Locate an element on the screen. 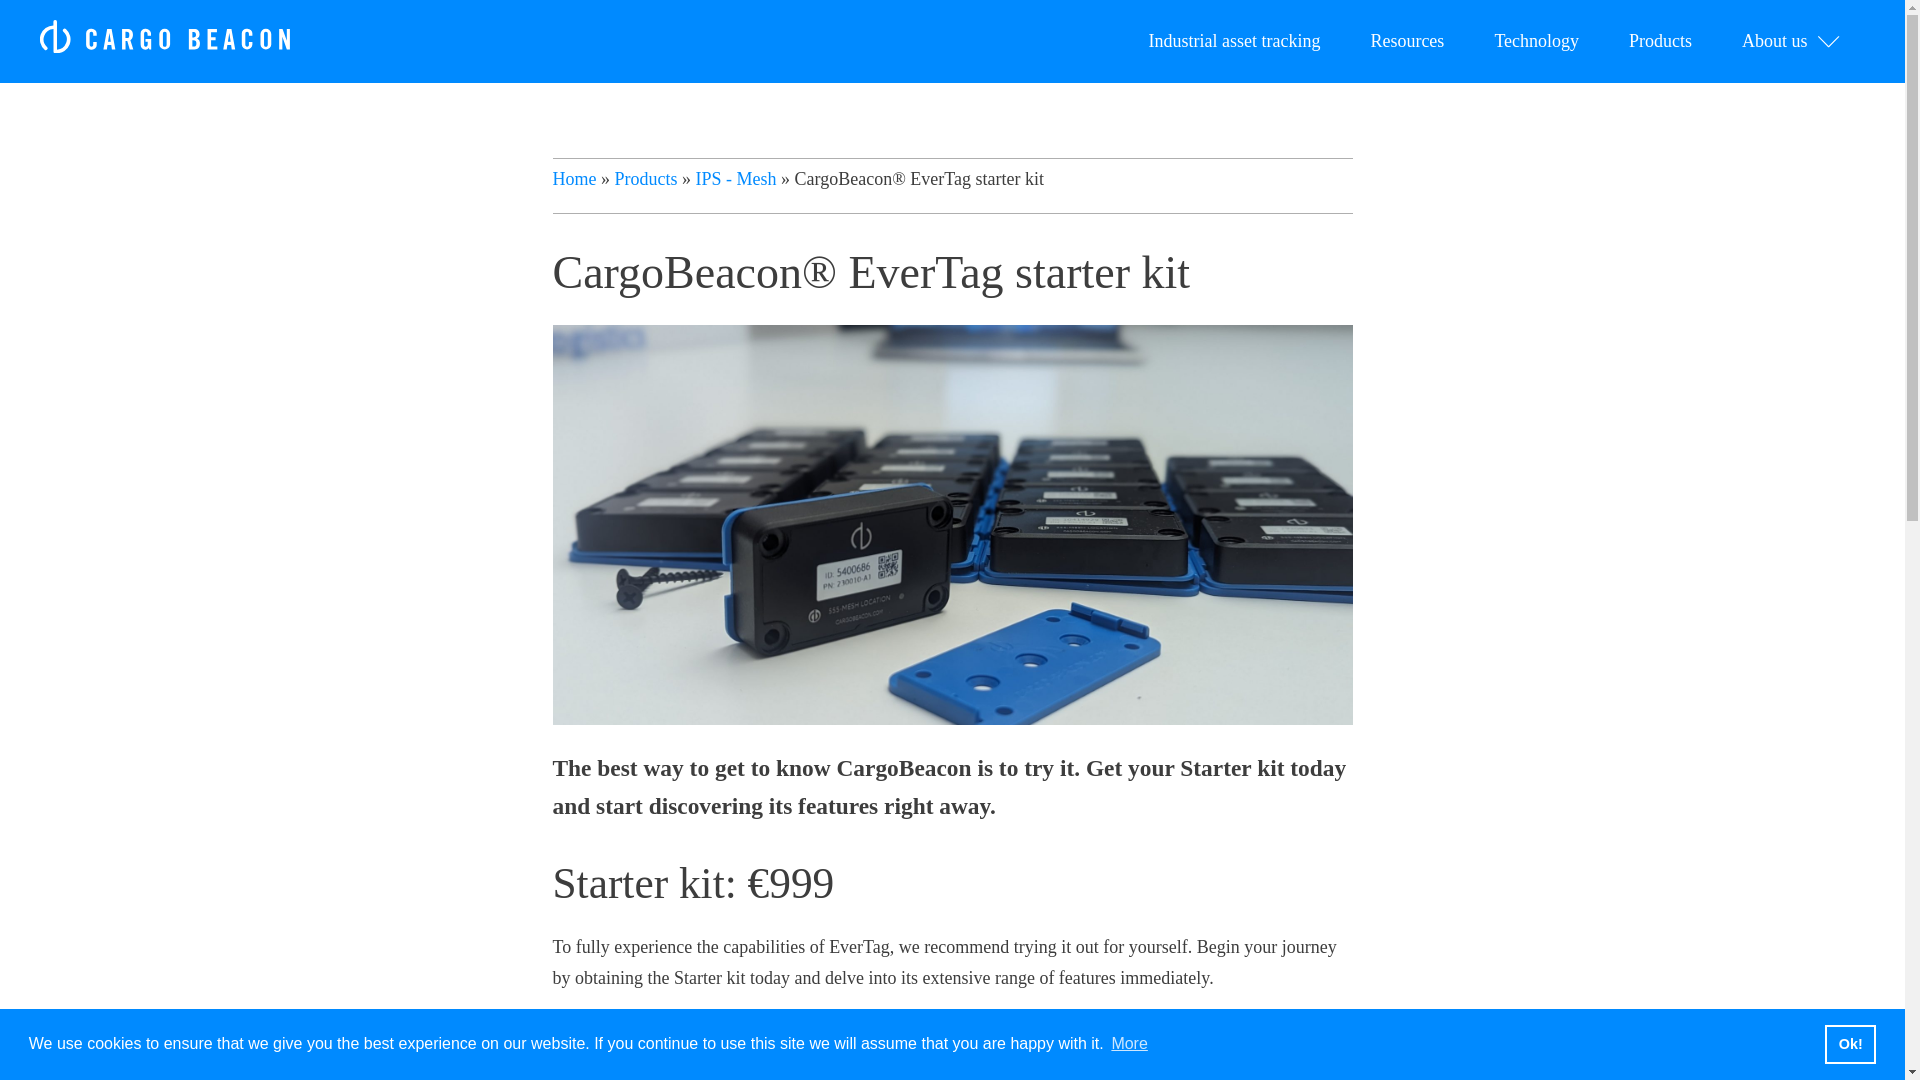 The width and height of the screenshot is (1920, 1080). Resources is located at coordinates (1406, 41).